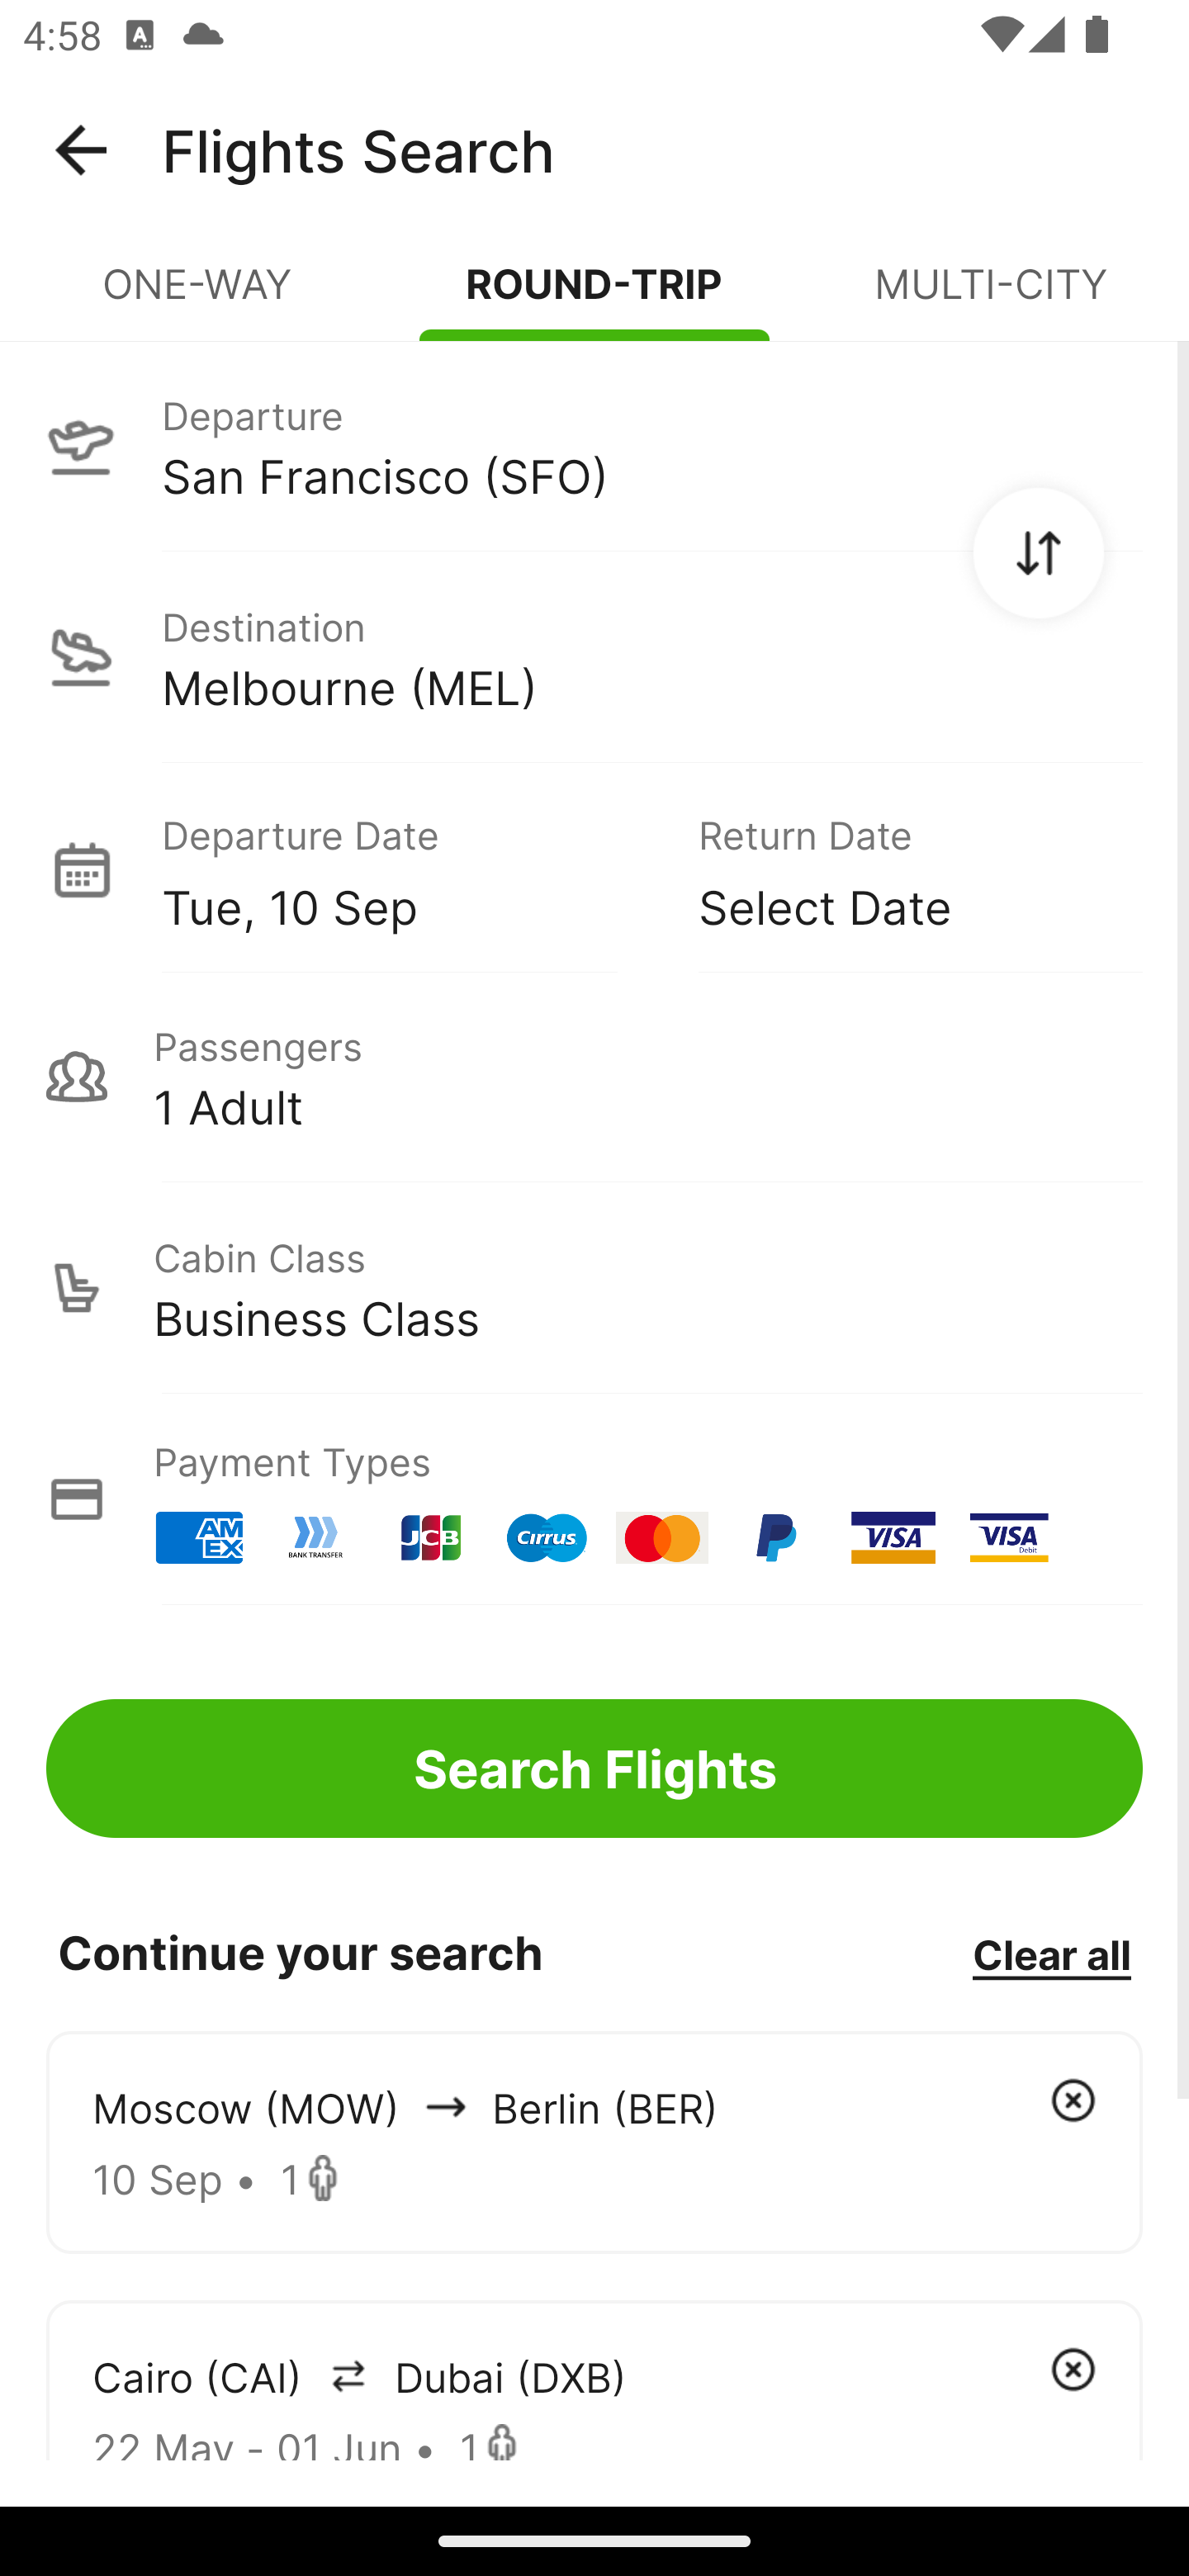 This screenshot has height=2576, width=1189. I want to click on Search Flights, so click(594, 1769).